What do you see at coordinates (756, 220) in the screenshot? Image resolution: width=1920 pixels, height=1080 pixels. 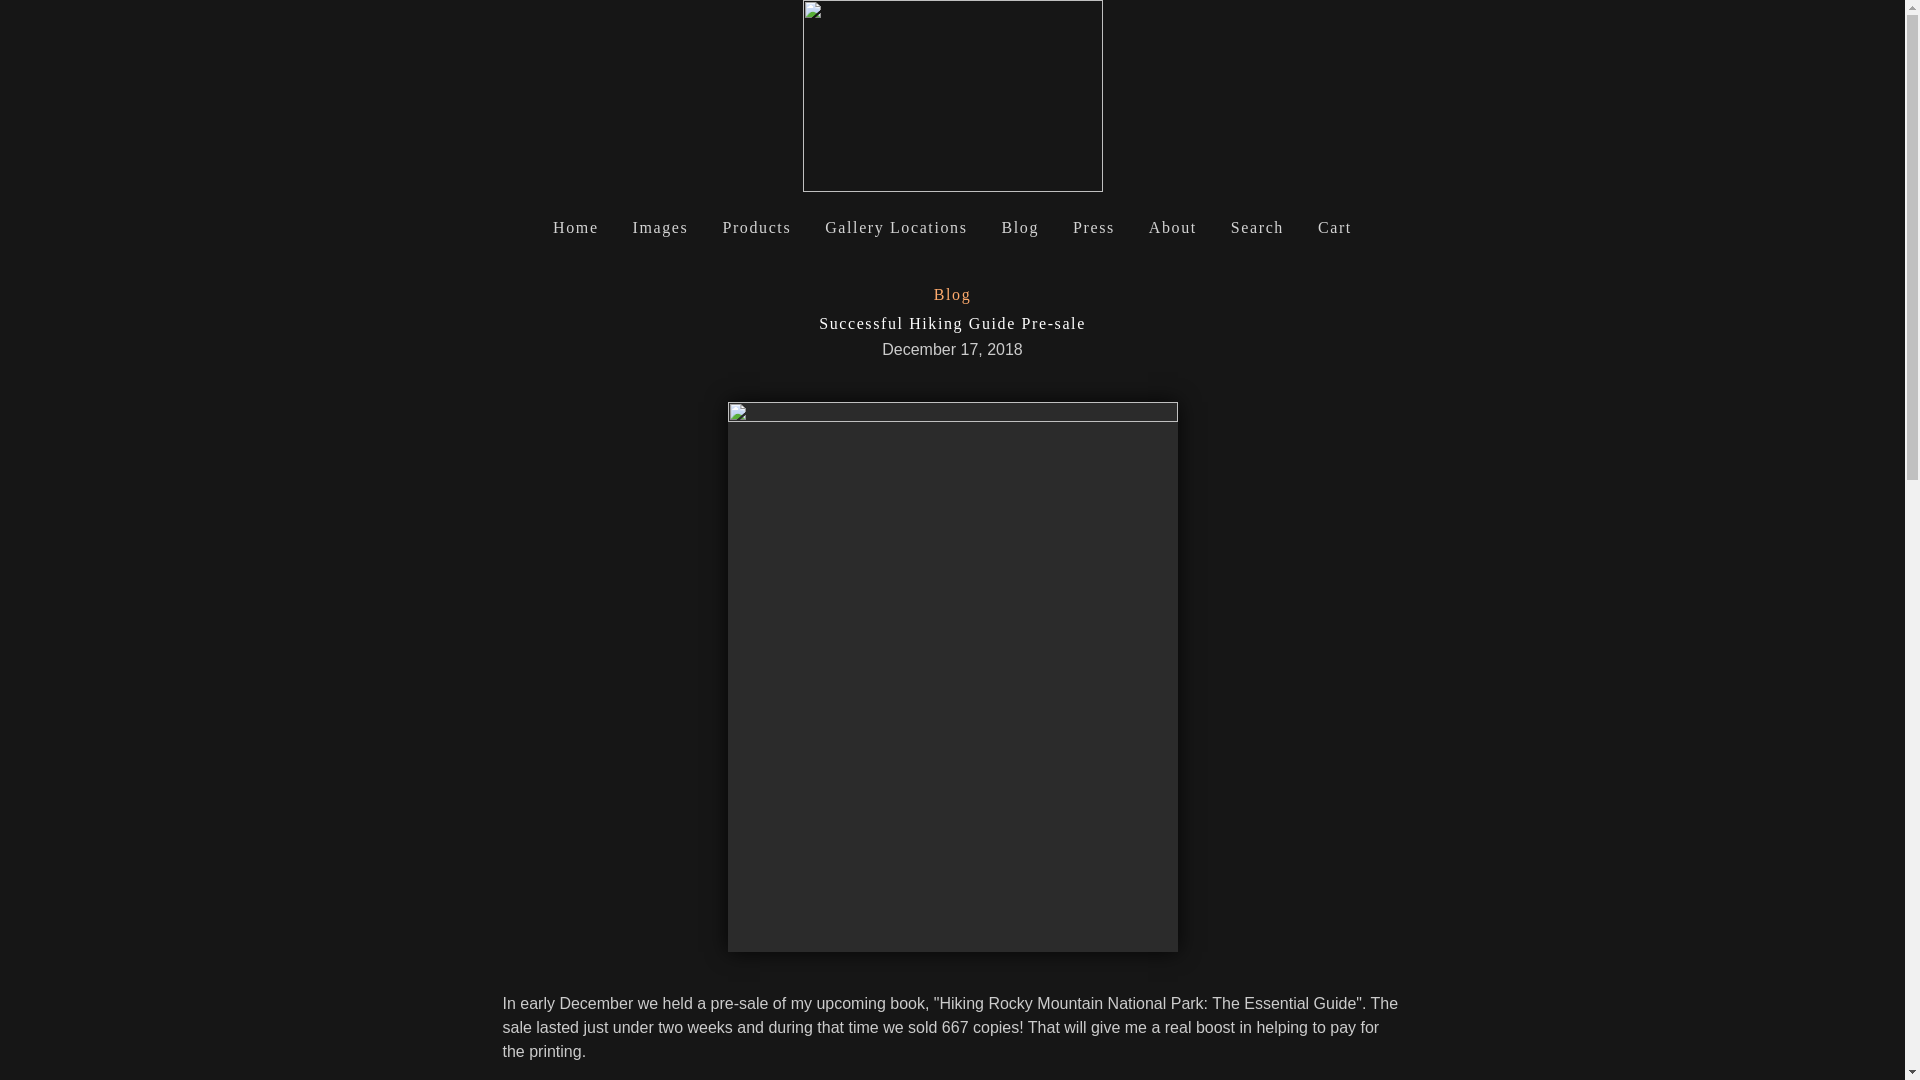 I see `Products` at bounding box center [756, 220].